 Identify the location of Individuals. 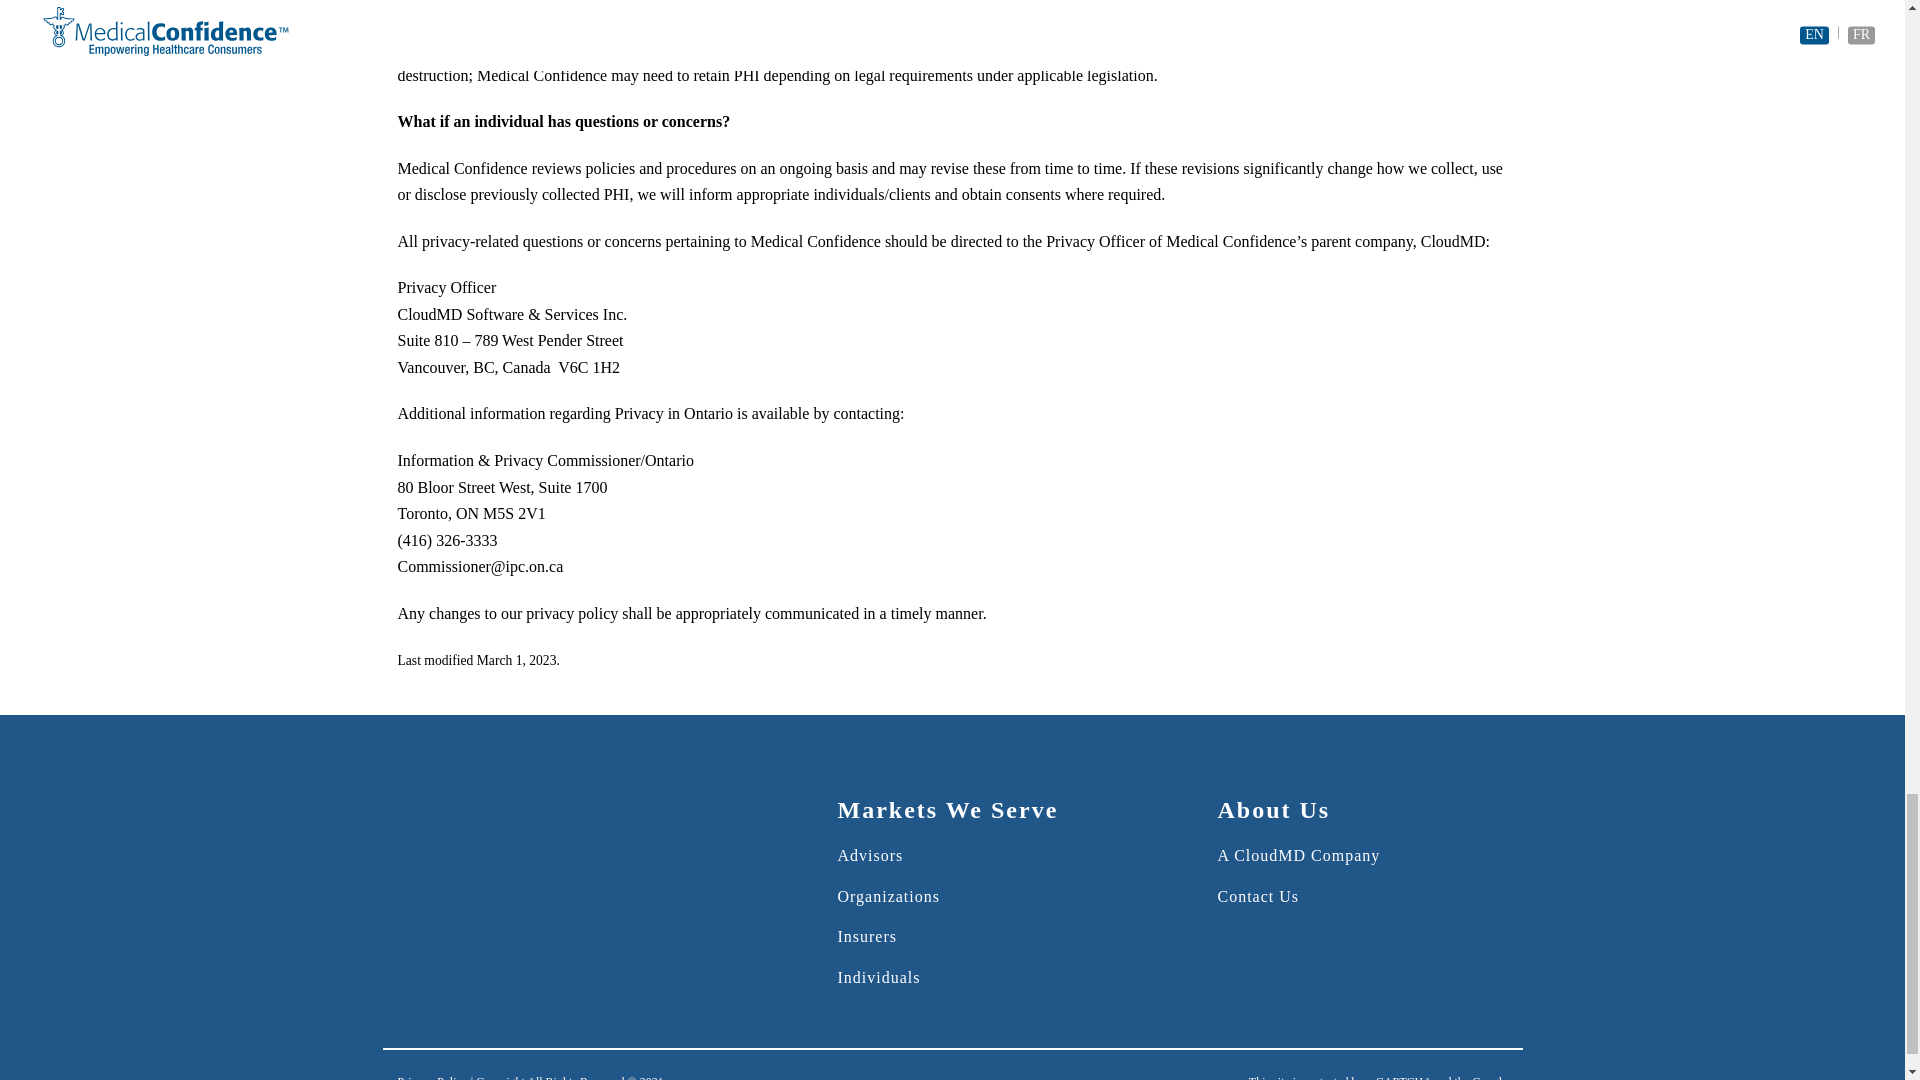
(878, 977).